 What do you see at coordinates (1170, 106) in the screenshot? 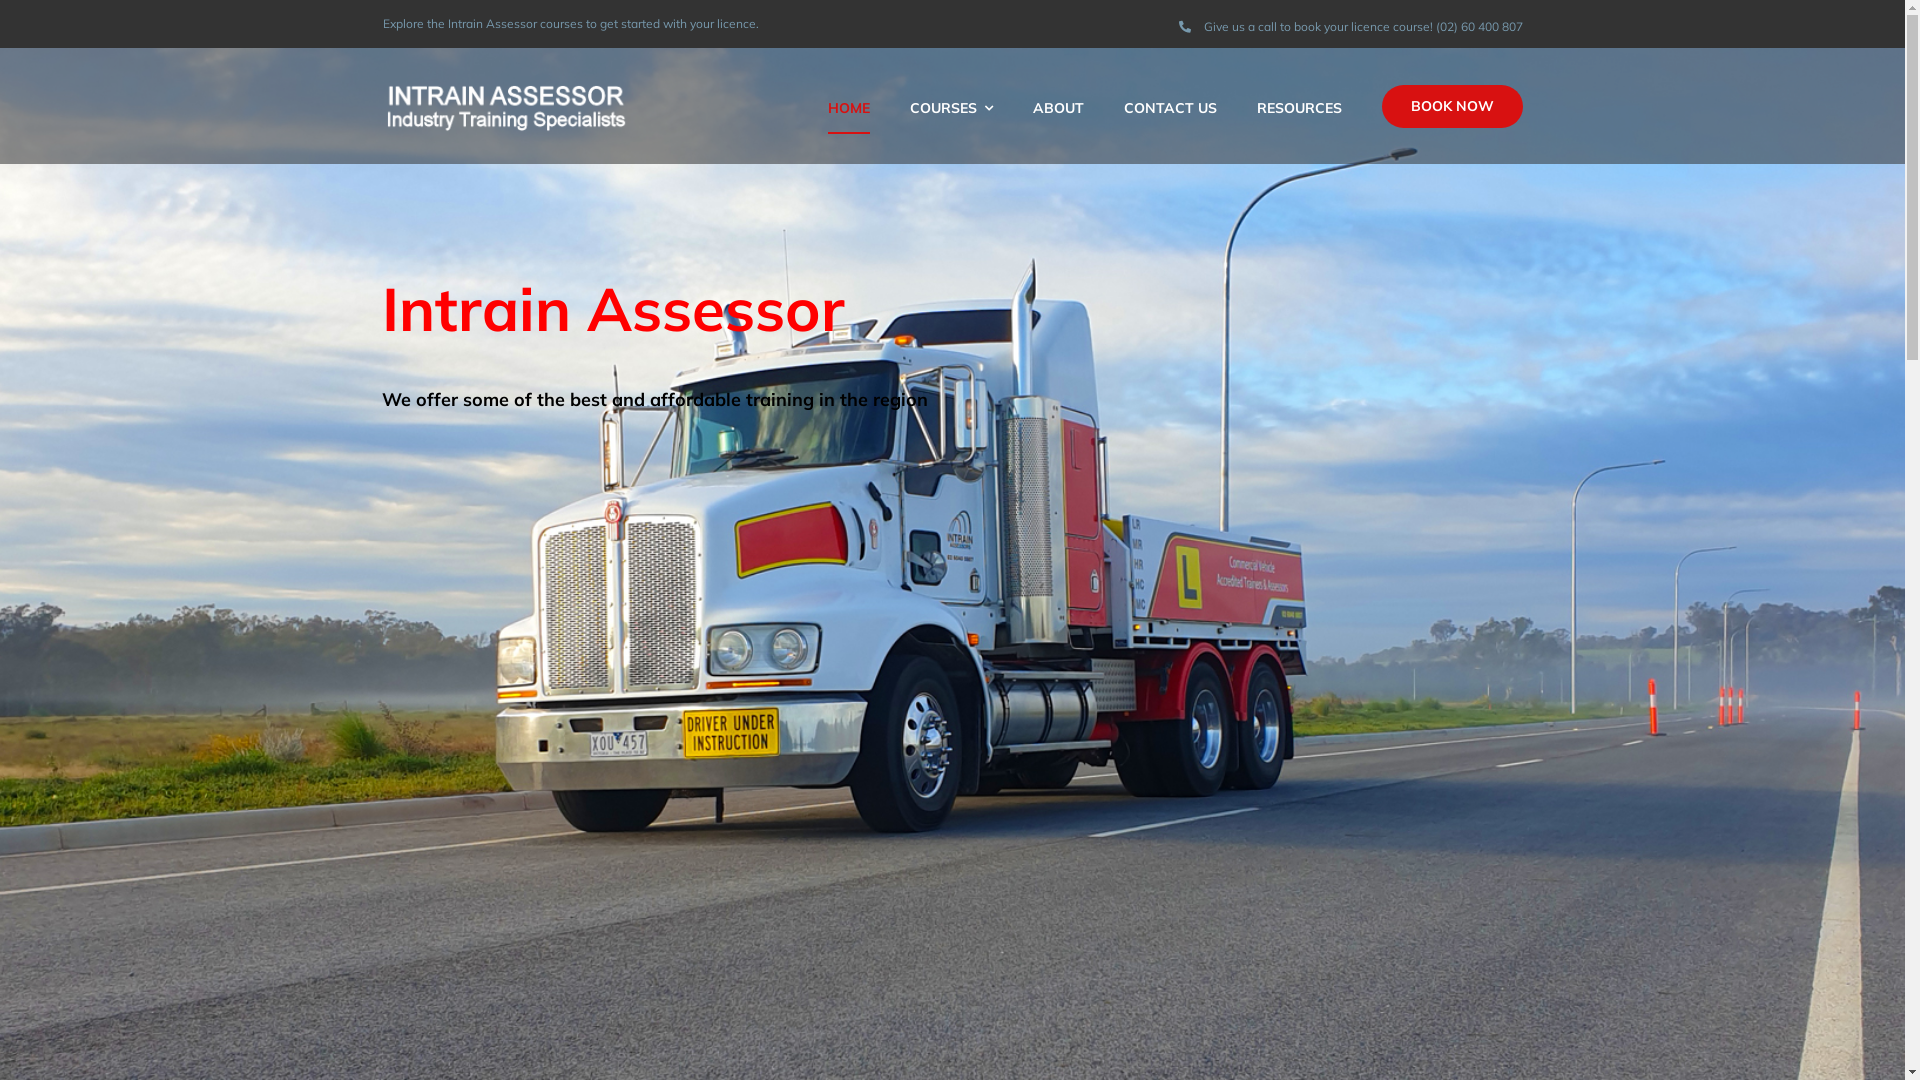
I see `CONTACT US` at bounding box center [1170, 106].